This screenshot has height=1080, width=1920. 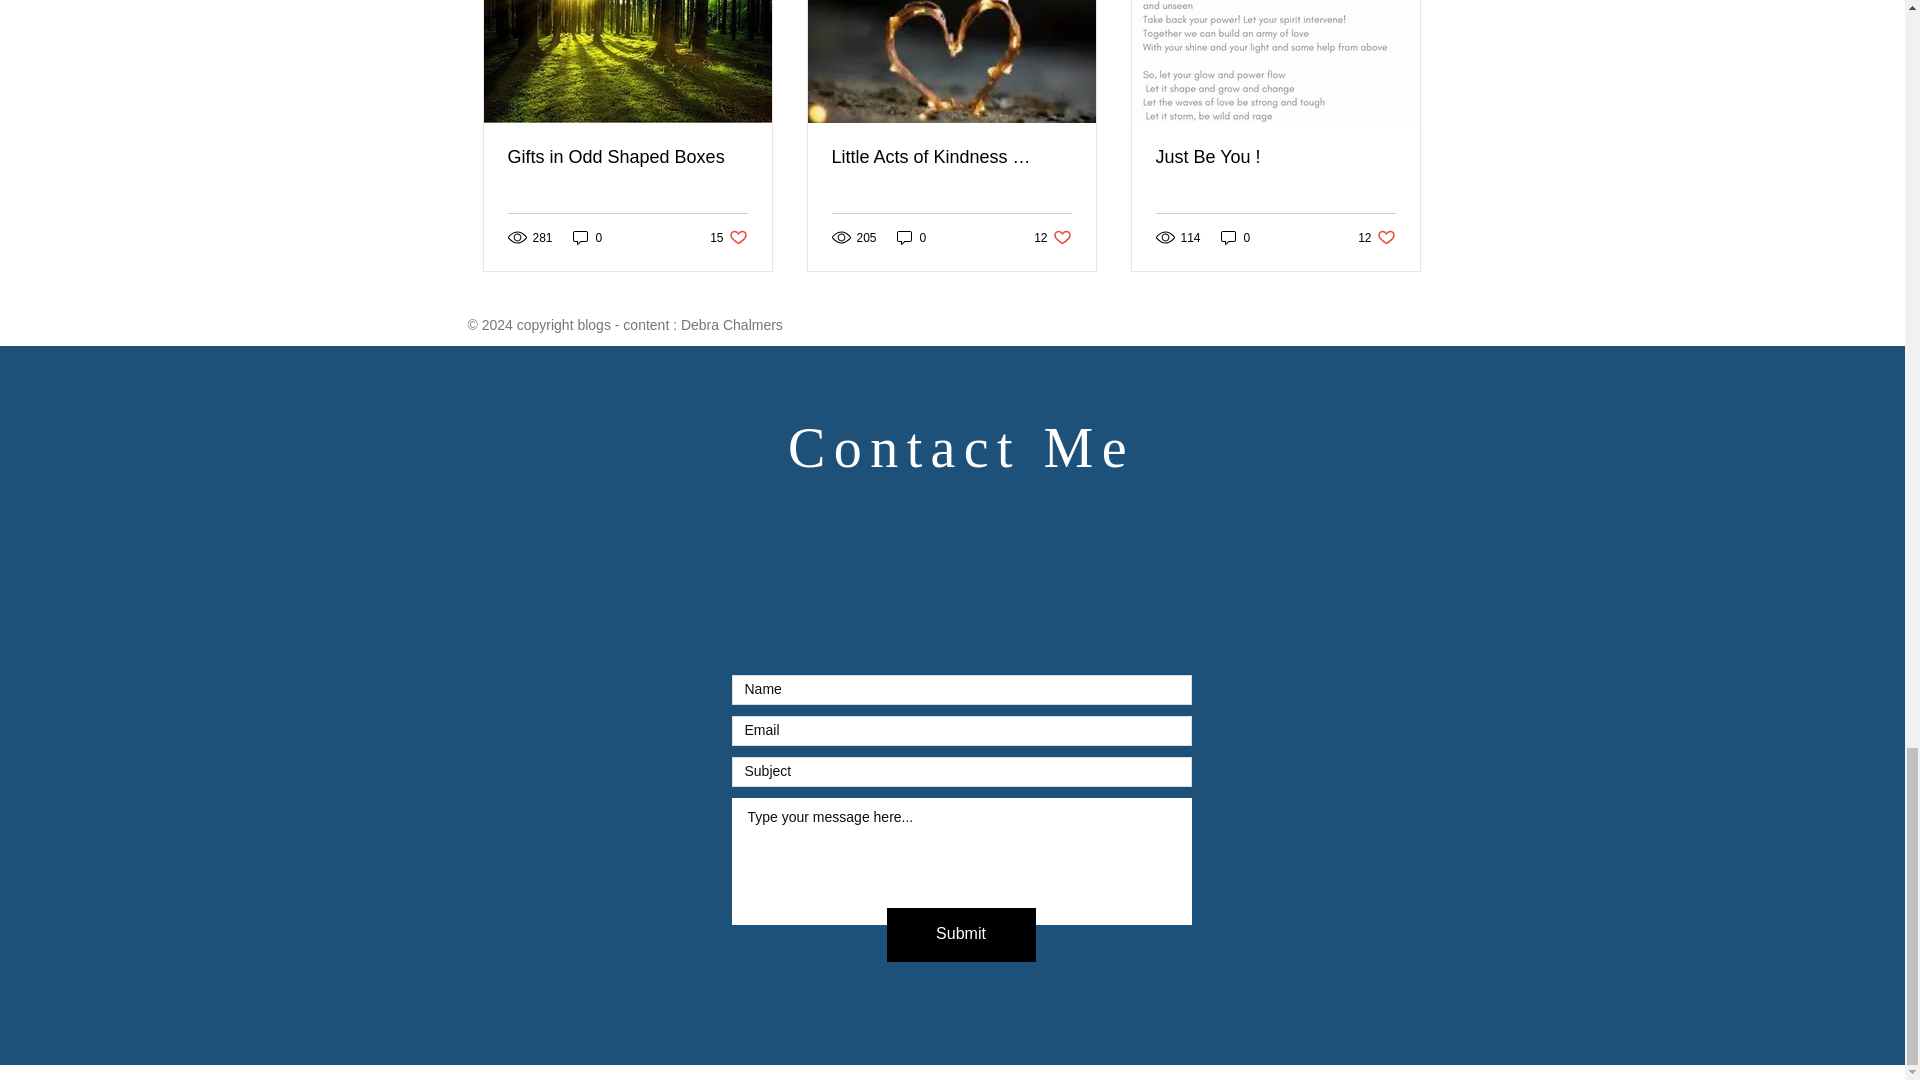 I want to click on 0, so click(x=1275, y=156).